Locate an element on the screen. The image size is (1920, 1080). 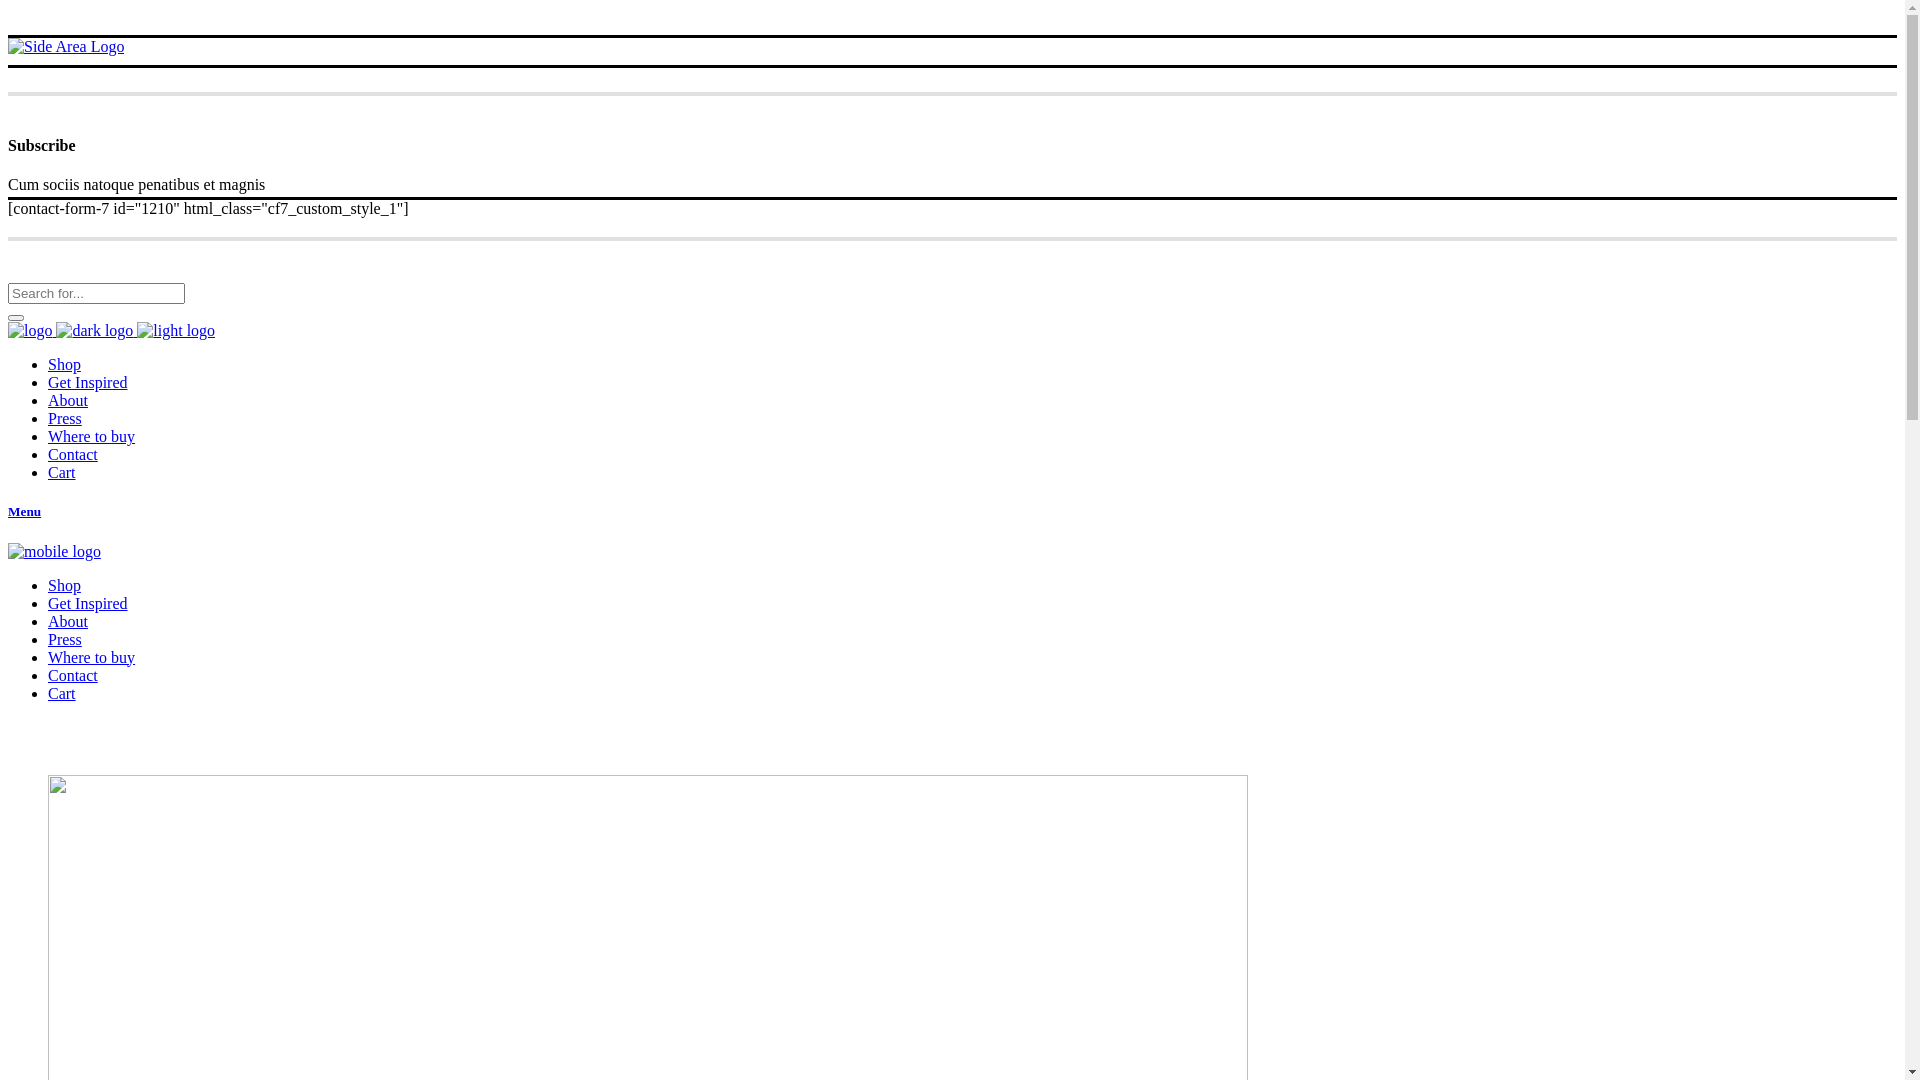
Get Inspired is located at coordinates (88, 382).